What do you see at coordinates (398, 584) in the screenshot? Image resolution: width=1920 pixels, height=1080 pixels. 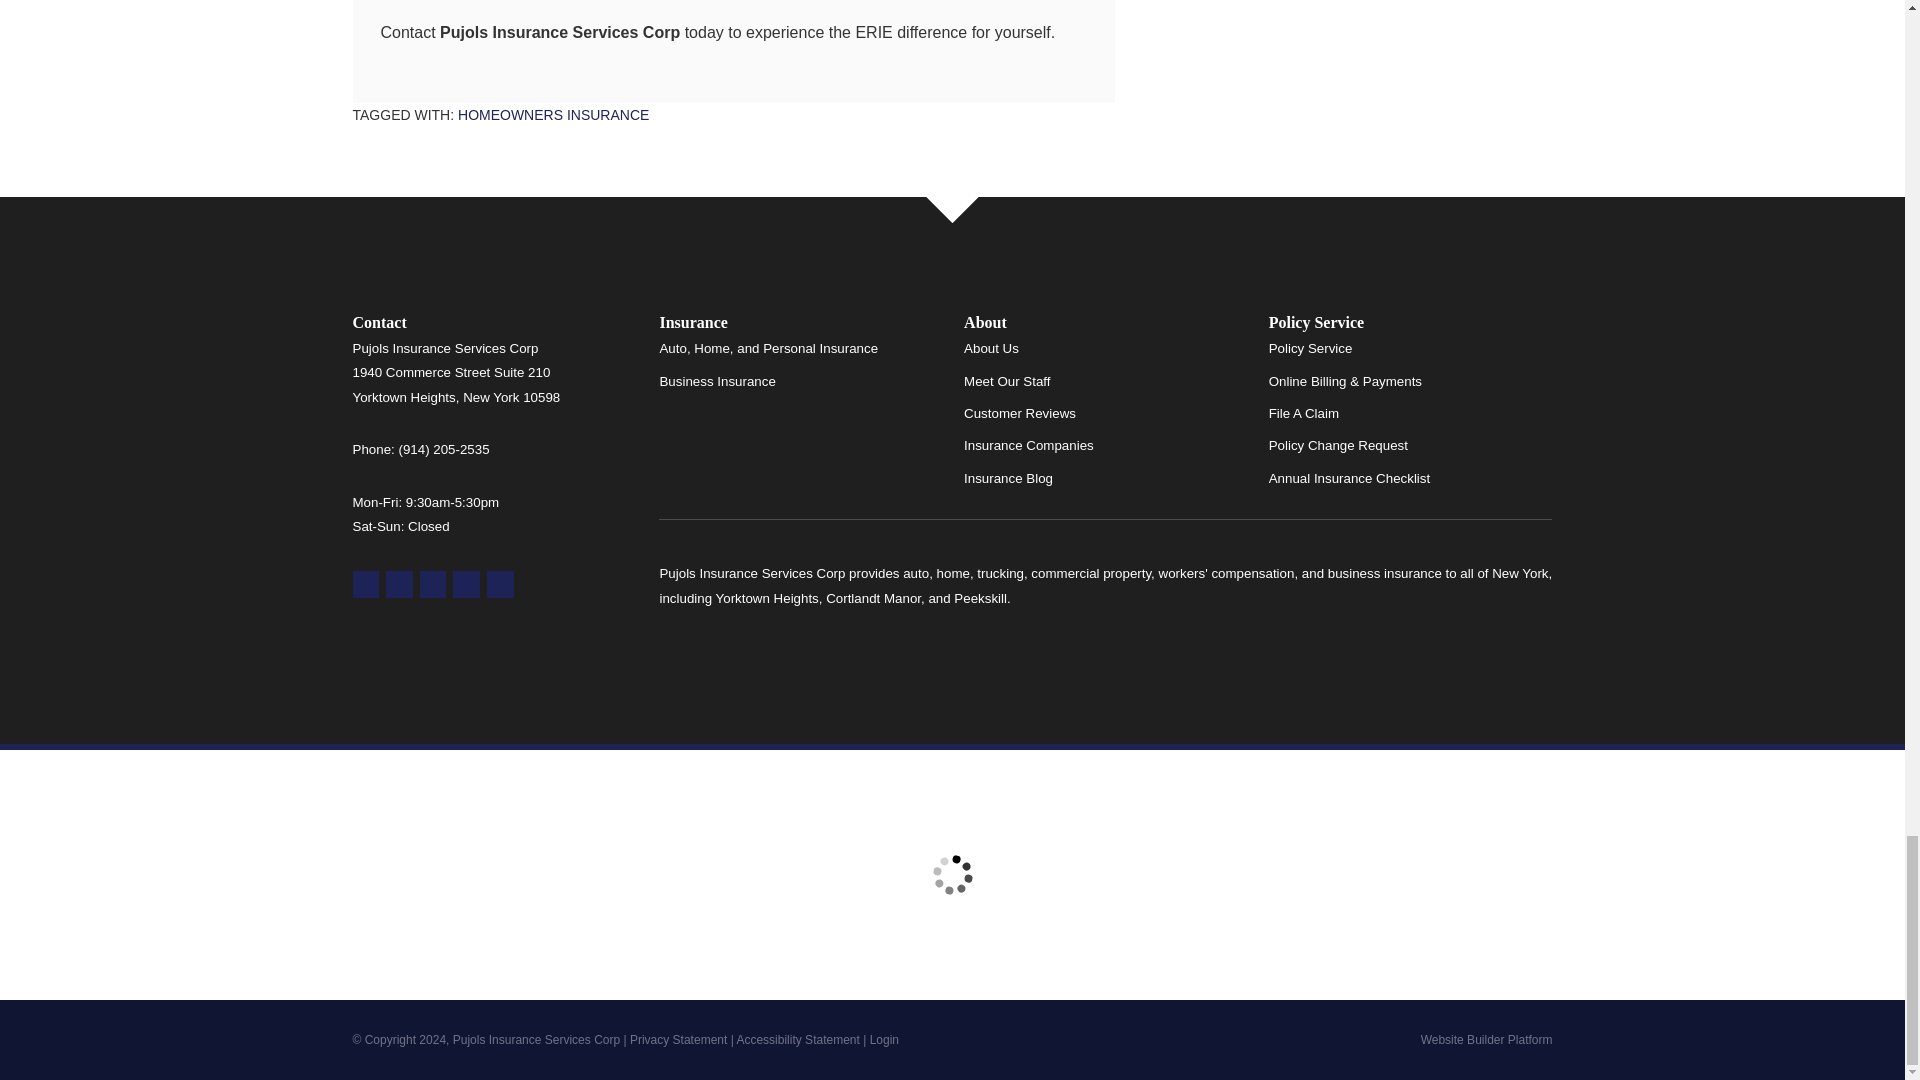 I see `Yelp` at bounding box center [398, 584].